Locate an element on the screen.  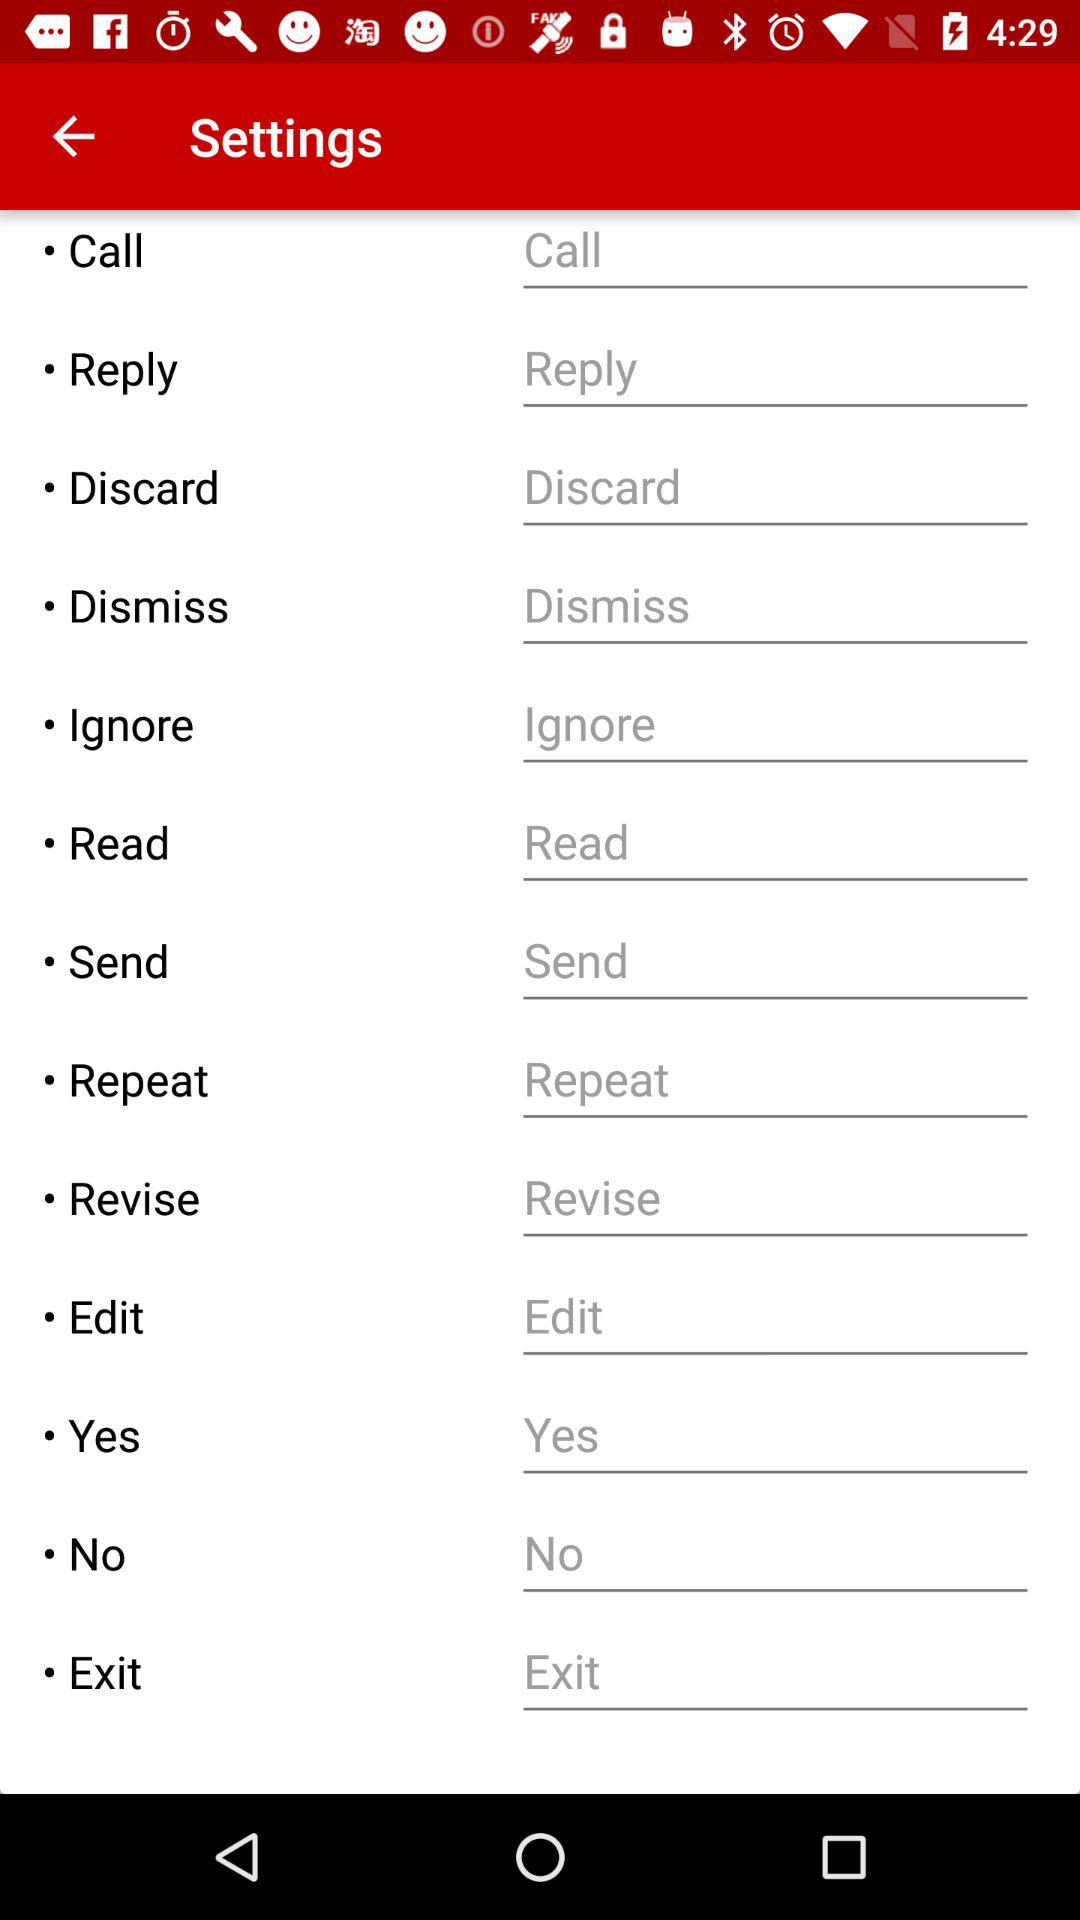
typing box is located at coordinates (776, 486).